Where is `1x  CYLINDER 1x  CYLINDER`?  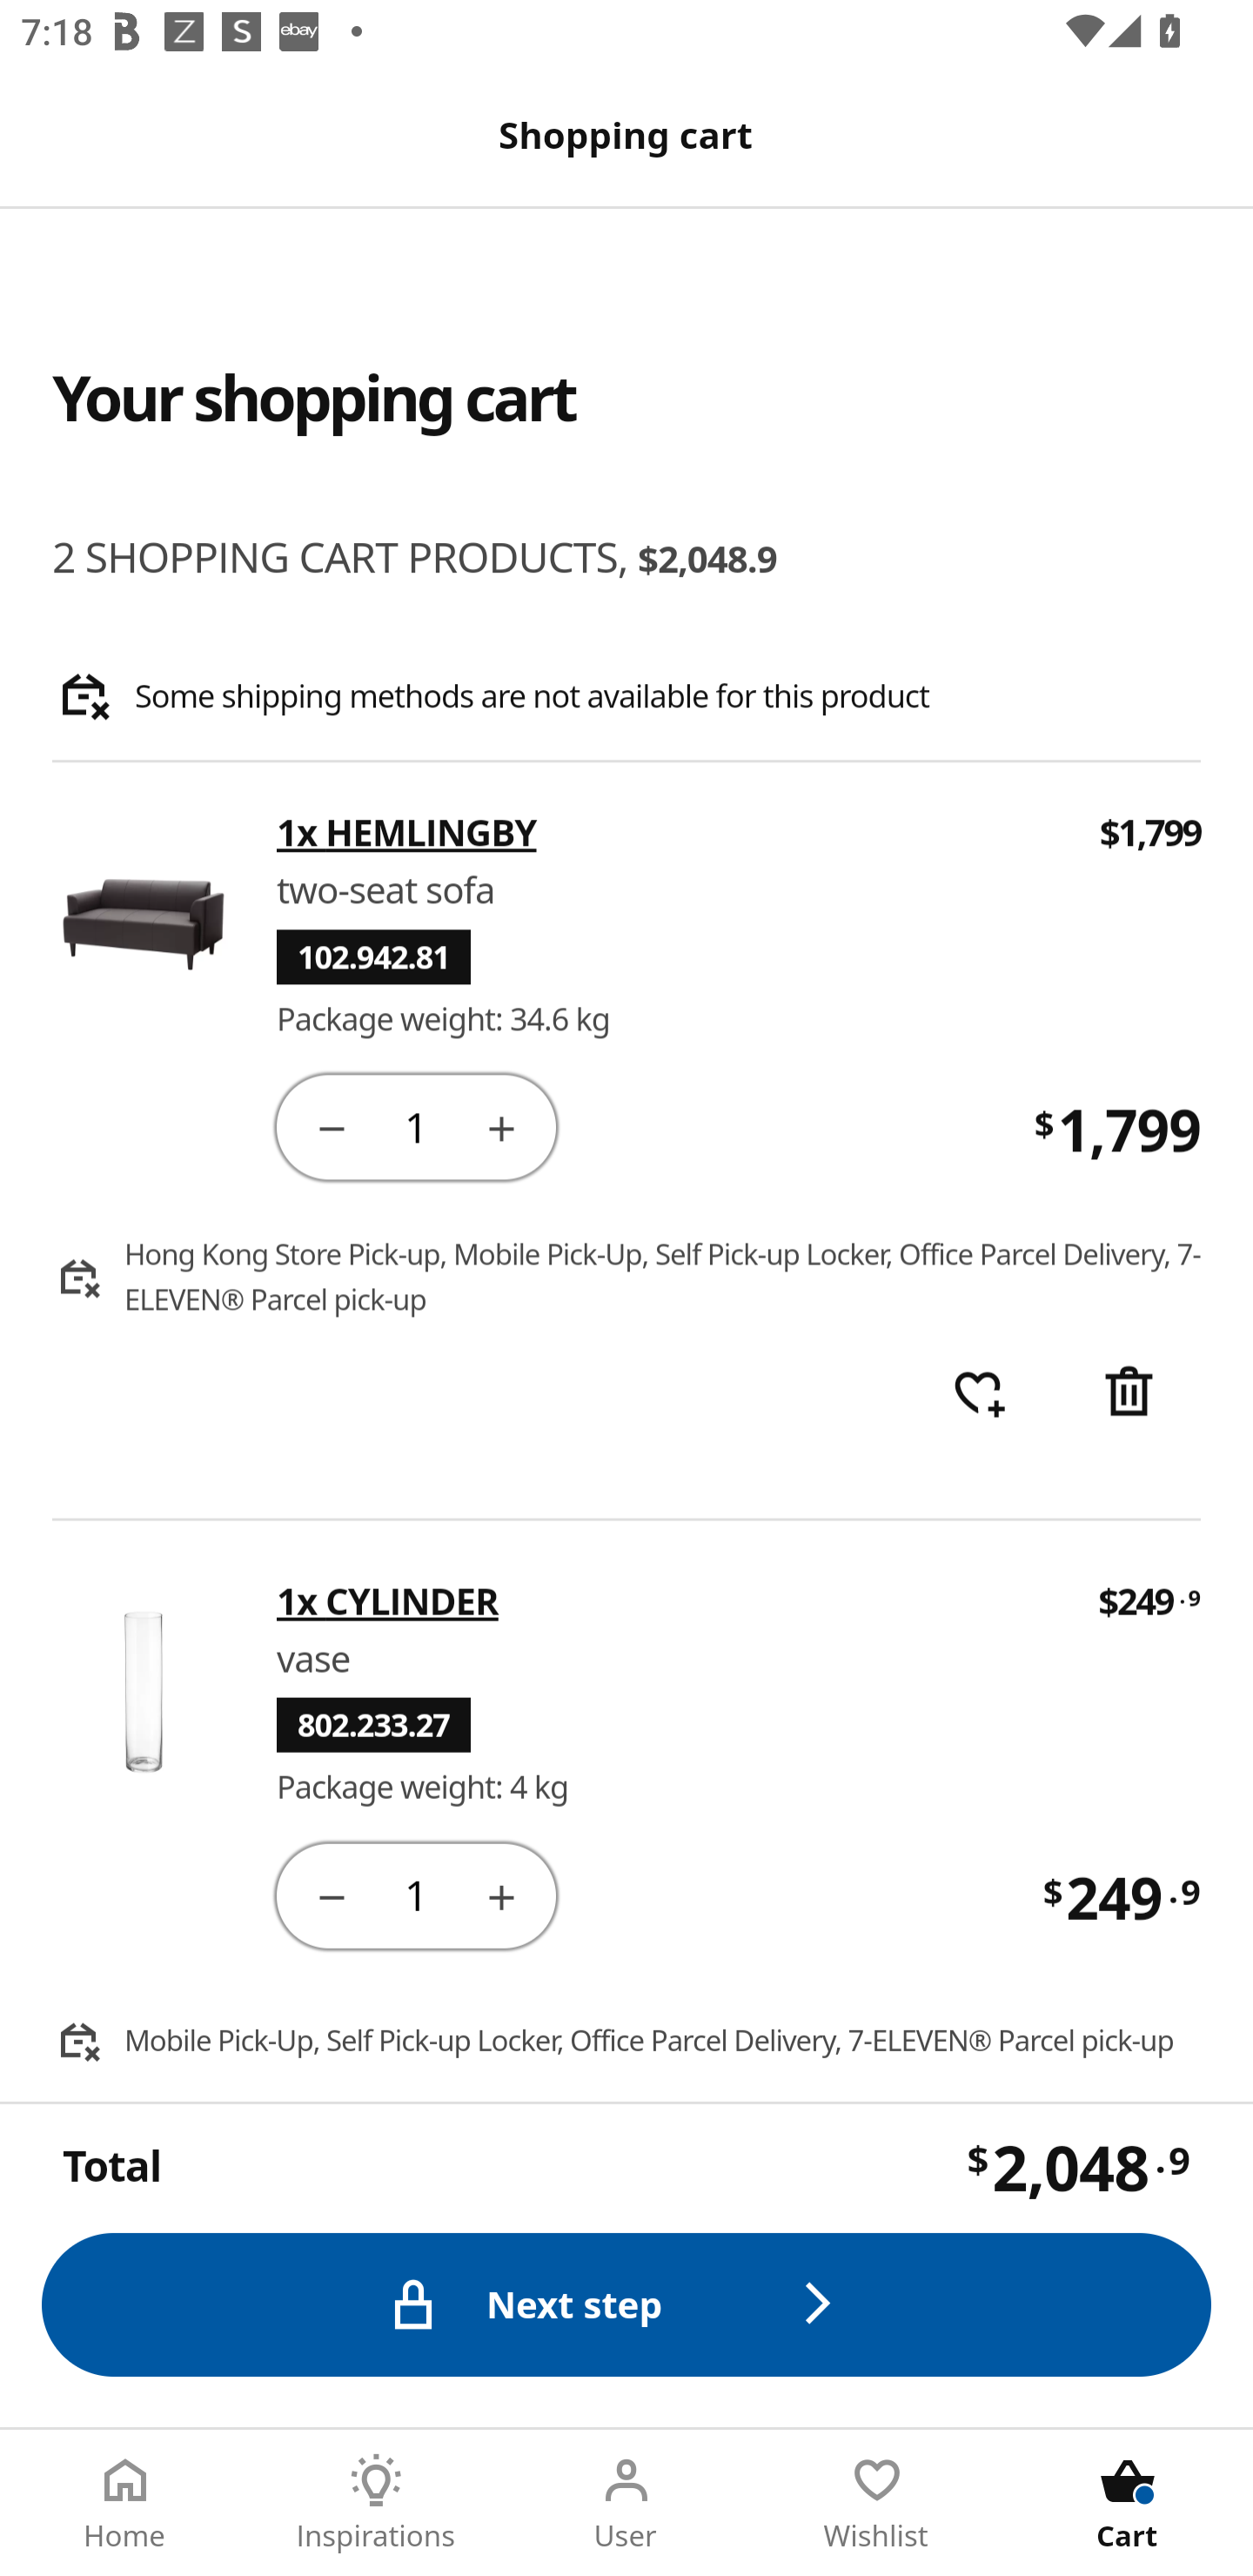 1x  CYLINDER 1x  CYLINDER is located at coordinates (667, 1600).